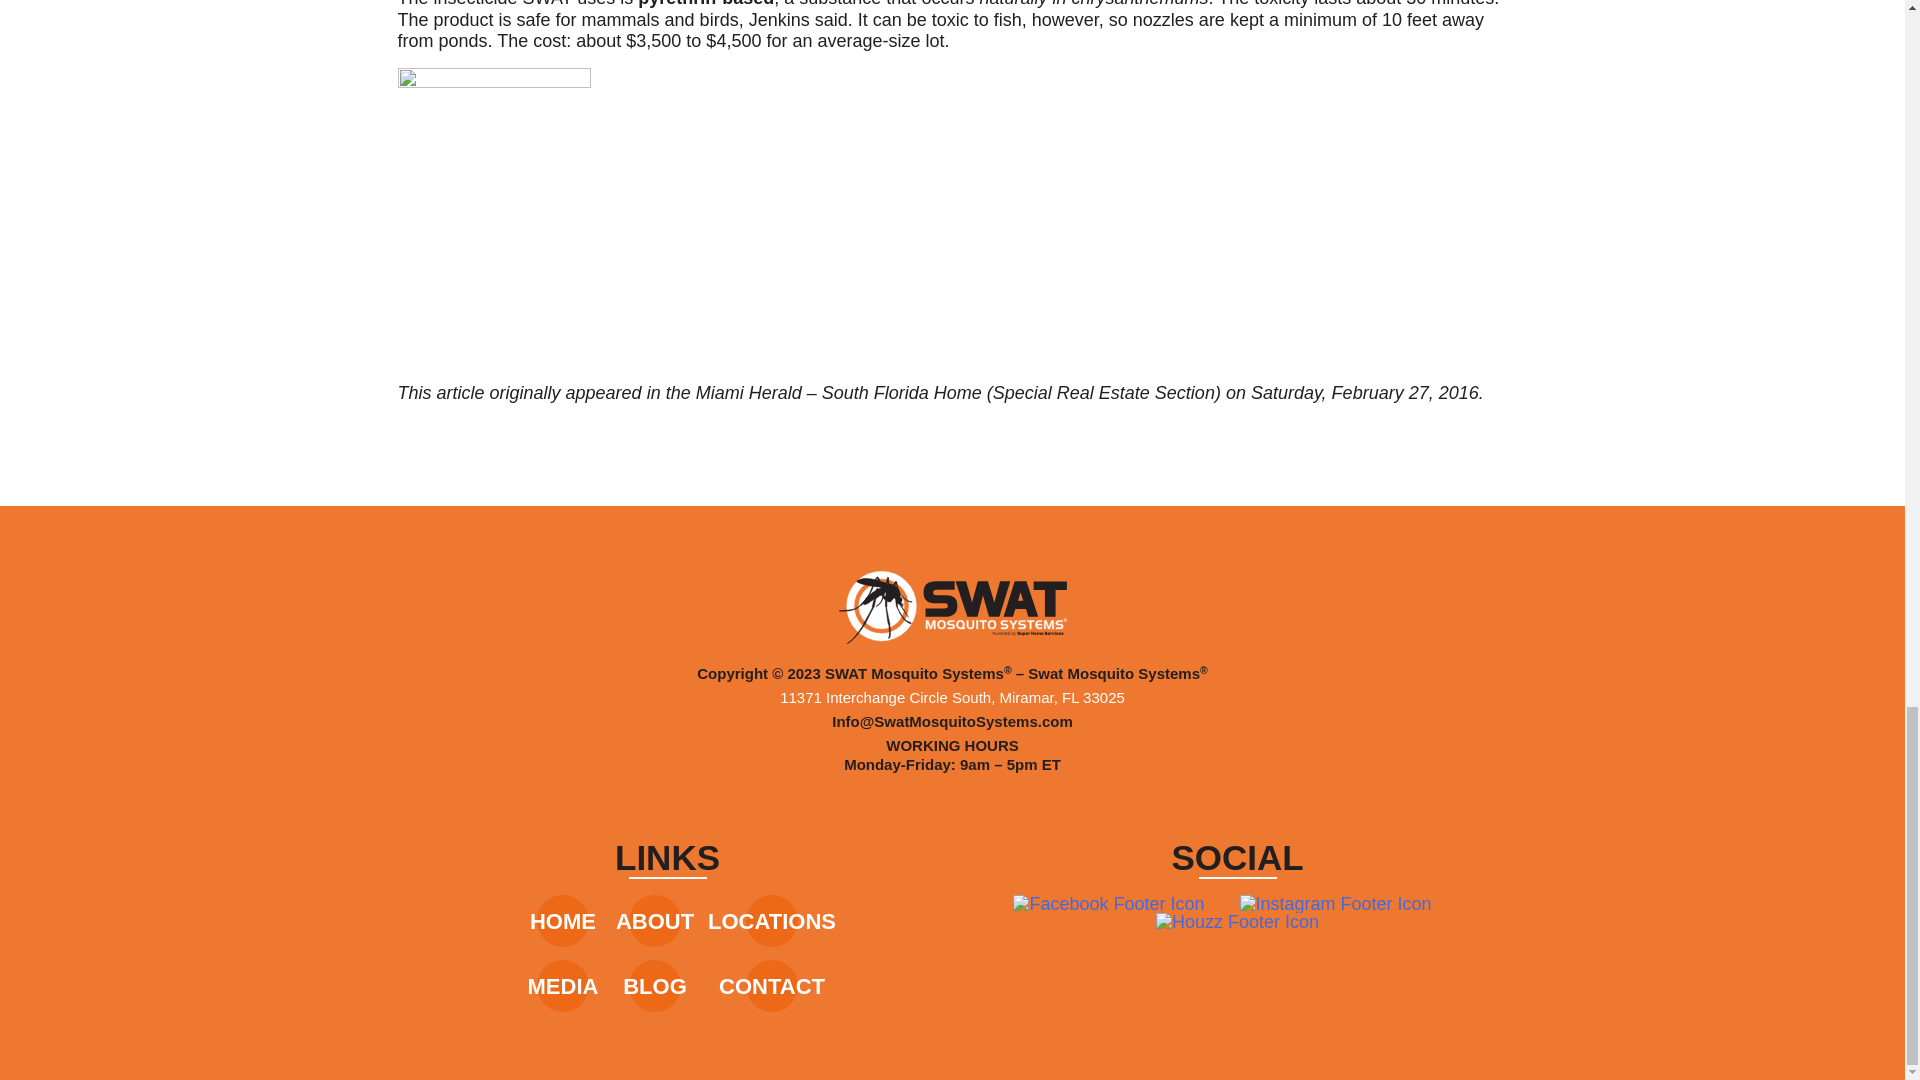  I want to click on LOCATIONS, so click(772, 922).